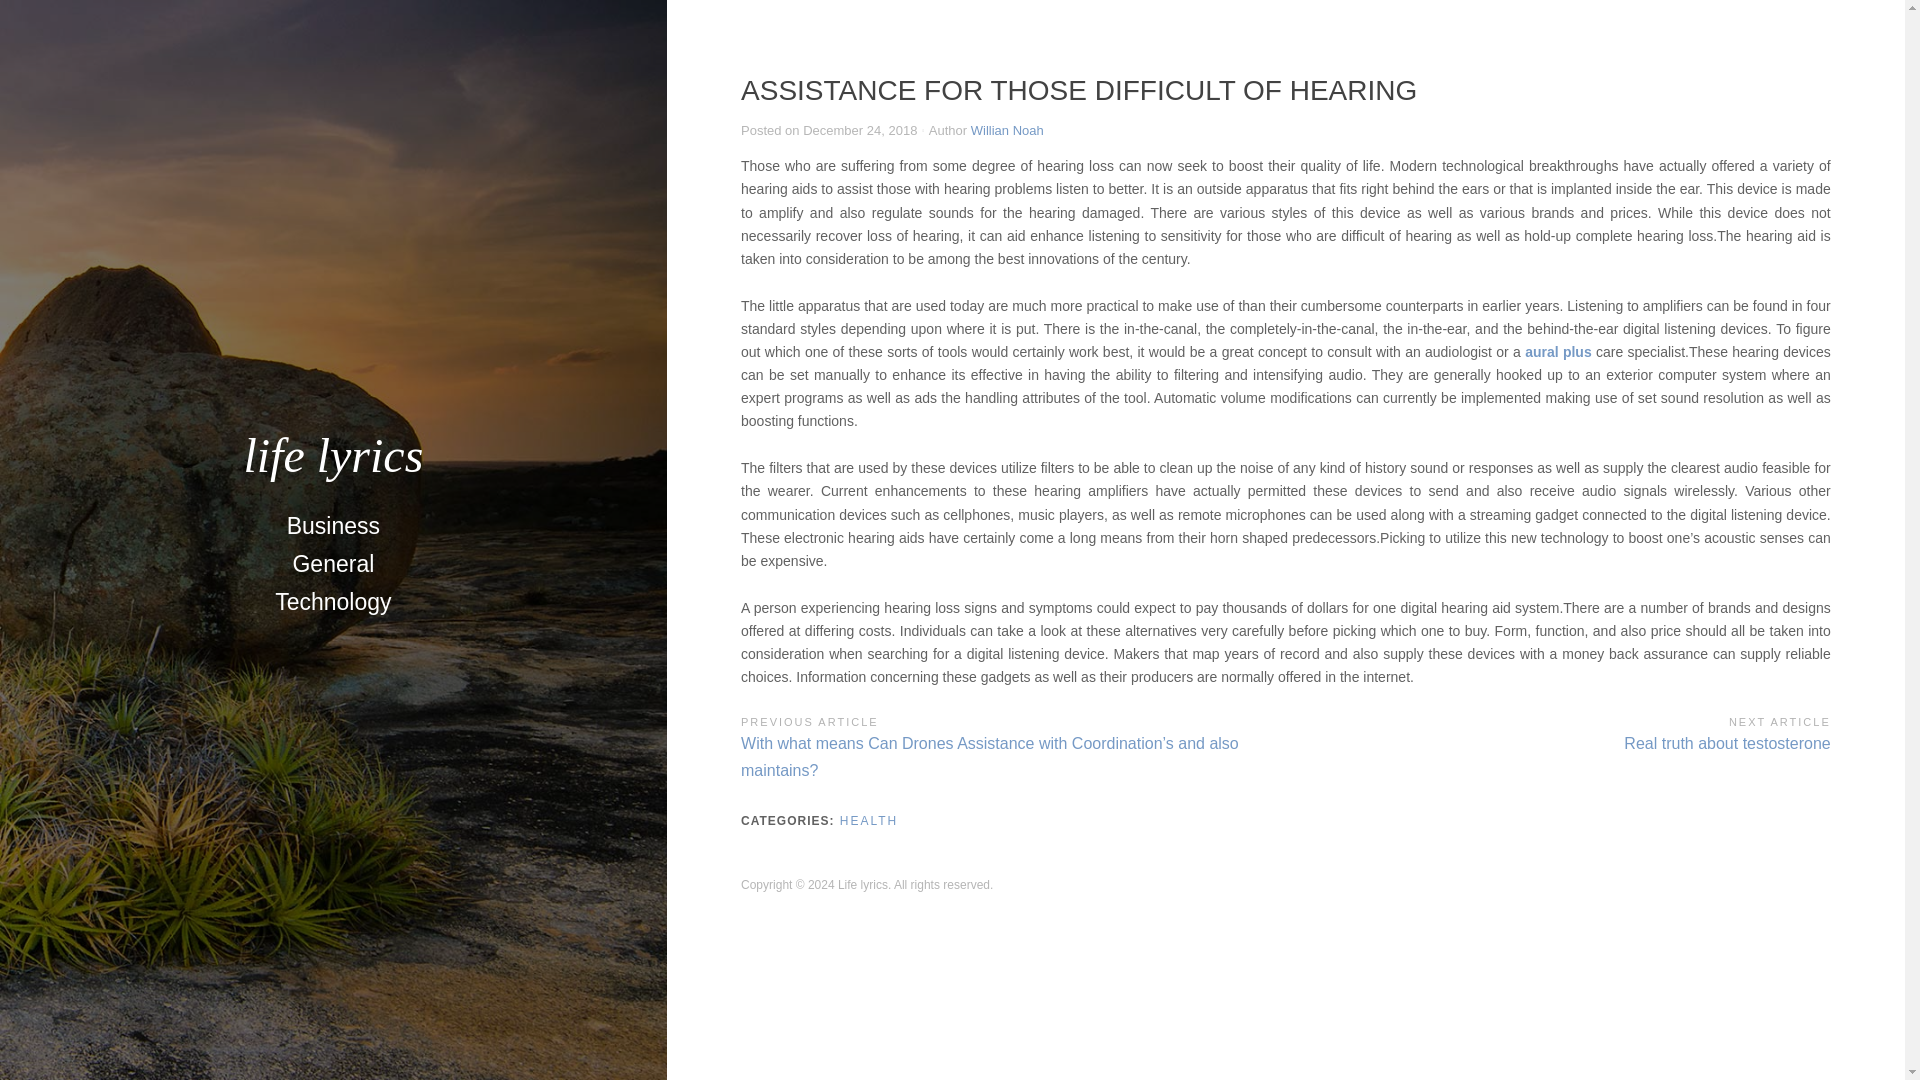 The image size is (1920, 1080). I want to click on aural plus, so click(1558, 352).